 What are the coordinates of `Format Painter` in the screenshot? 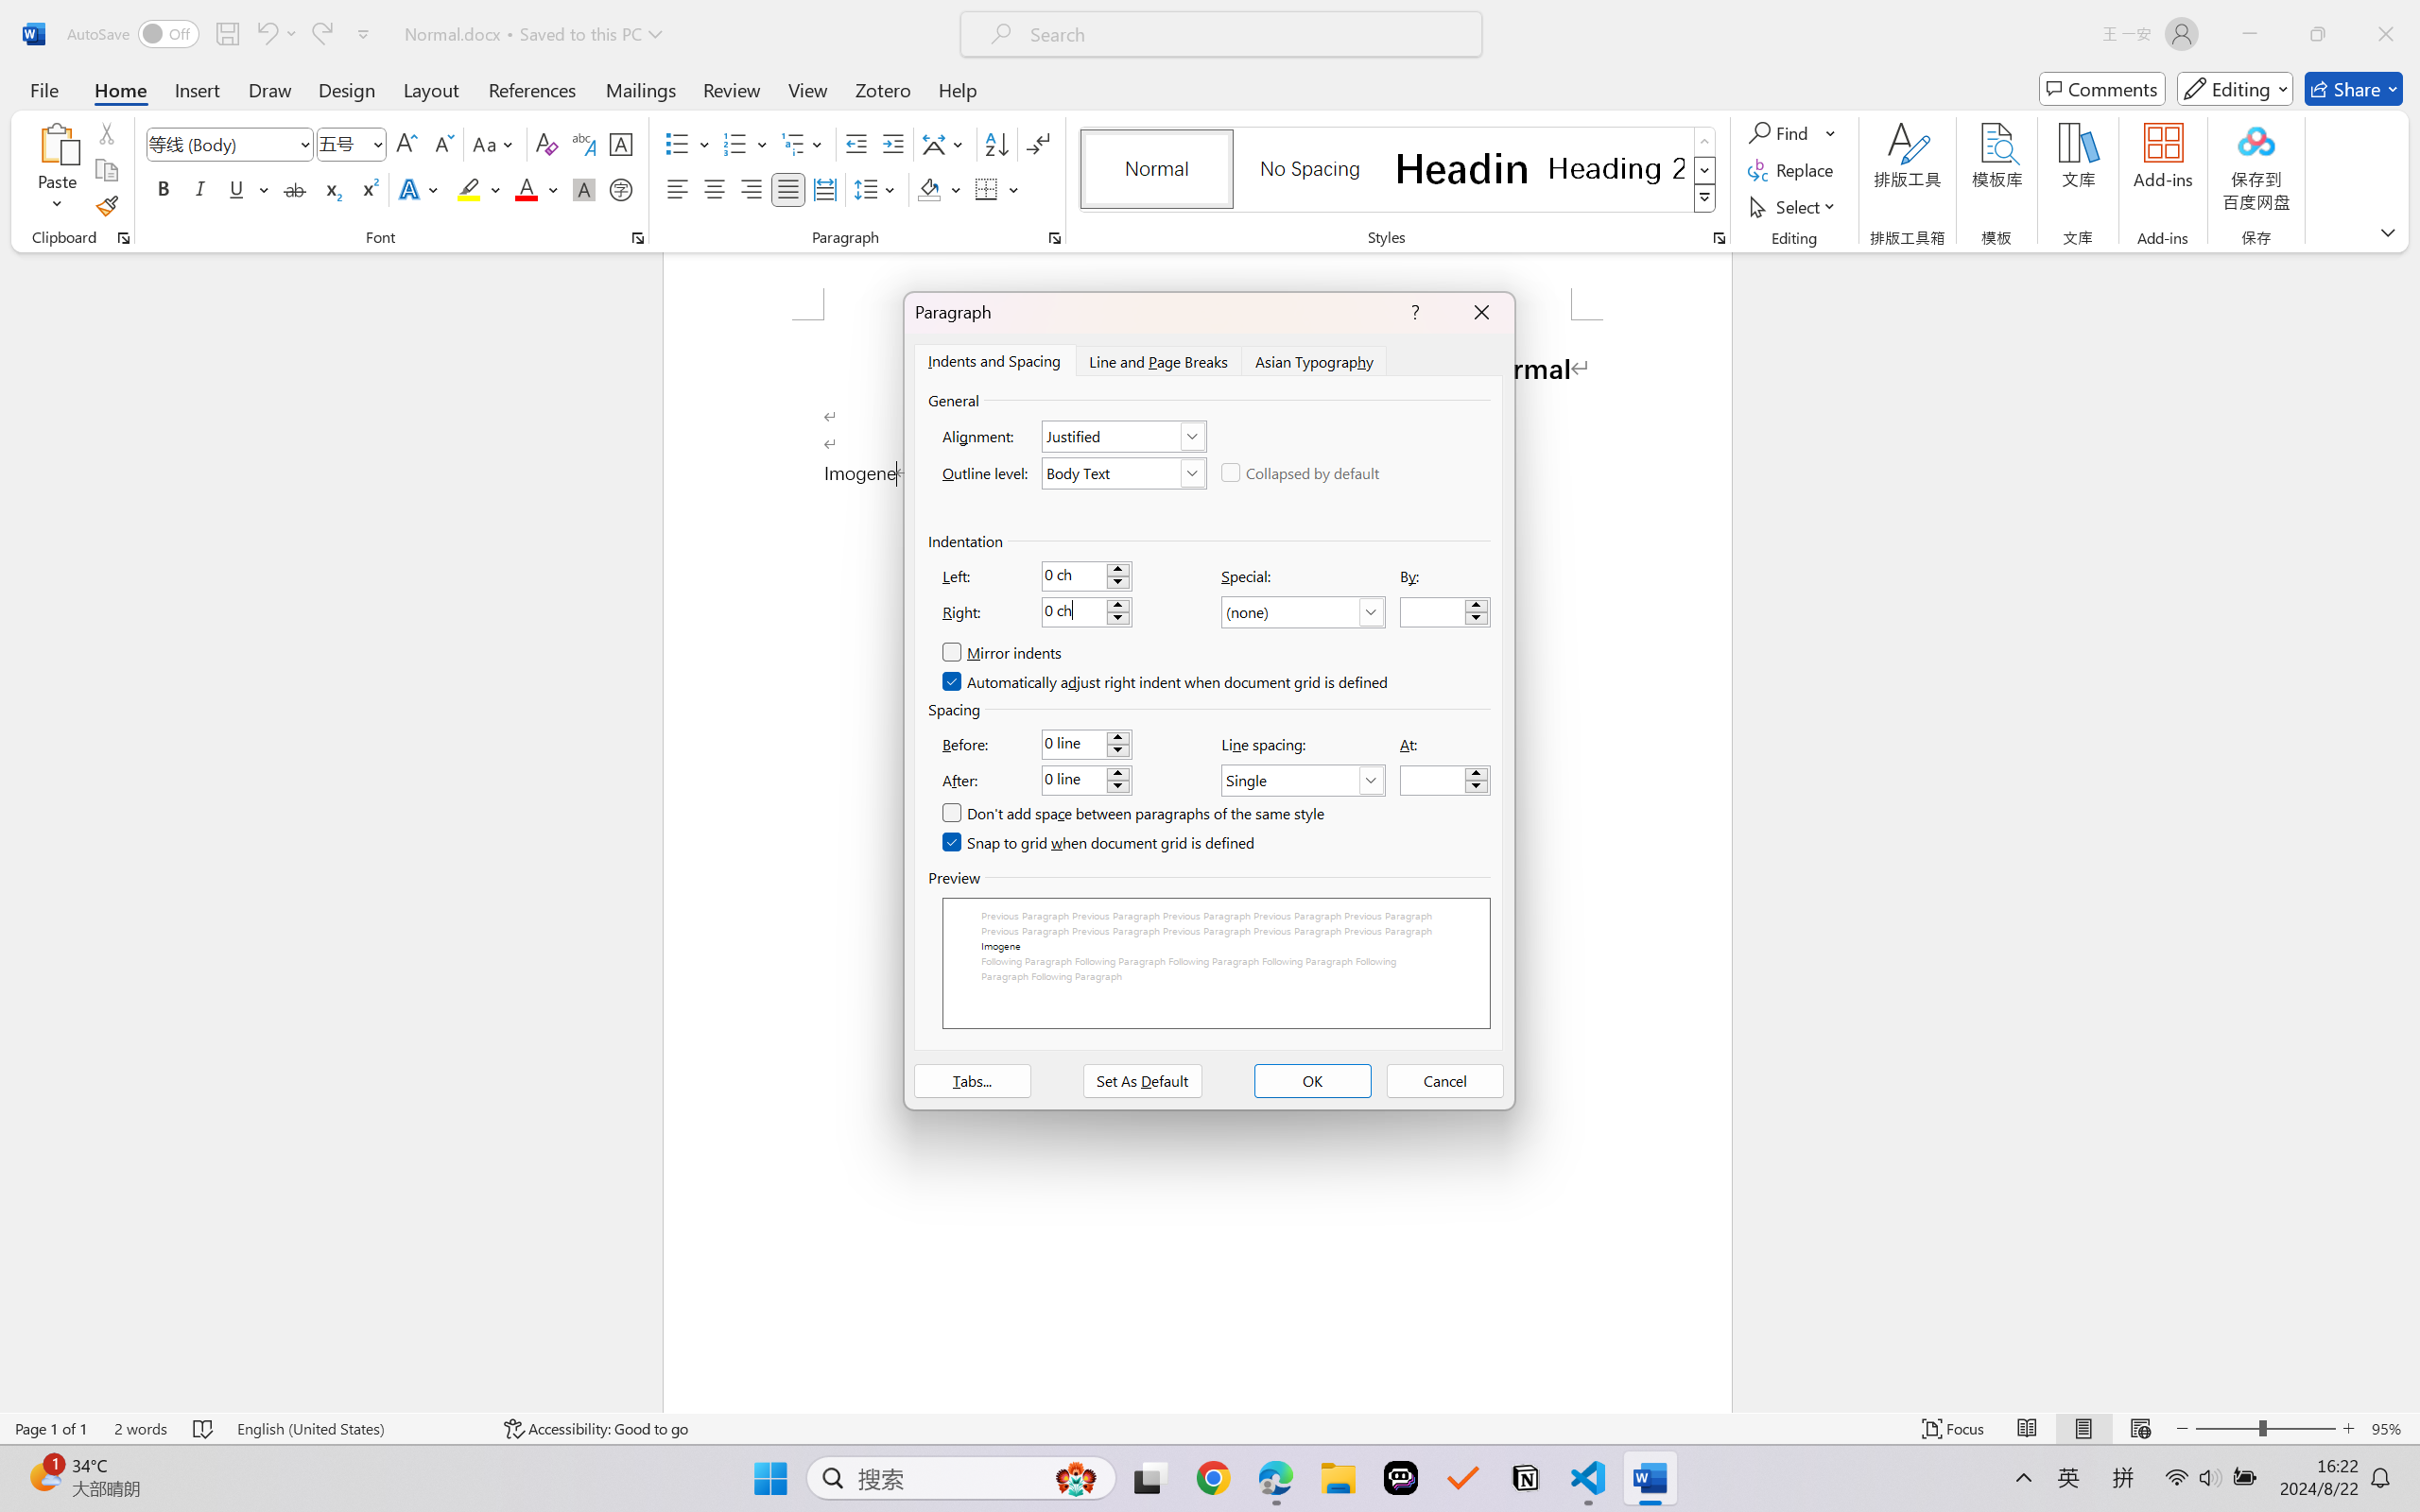 It's located at (106, 206).